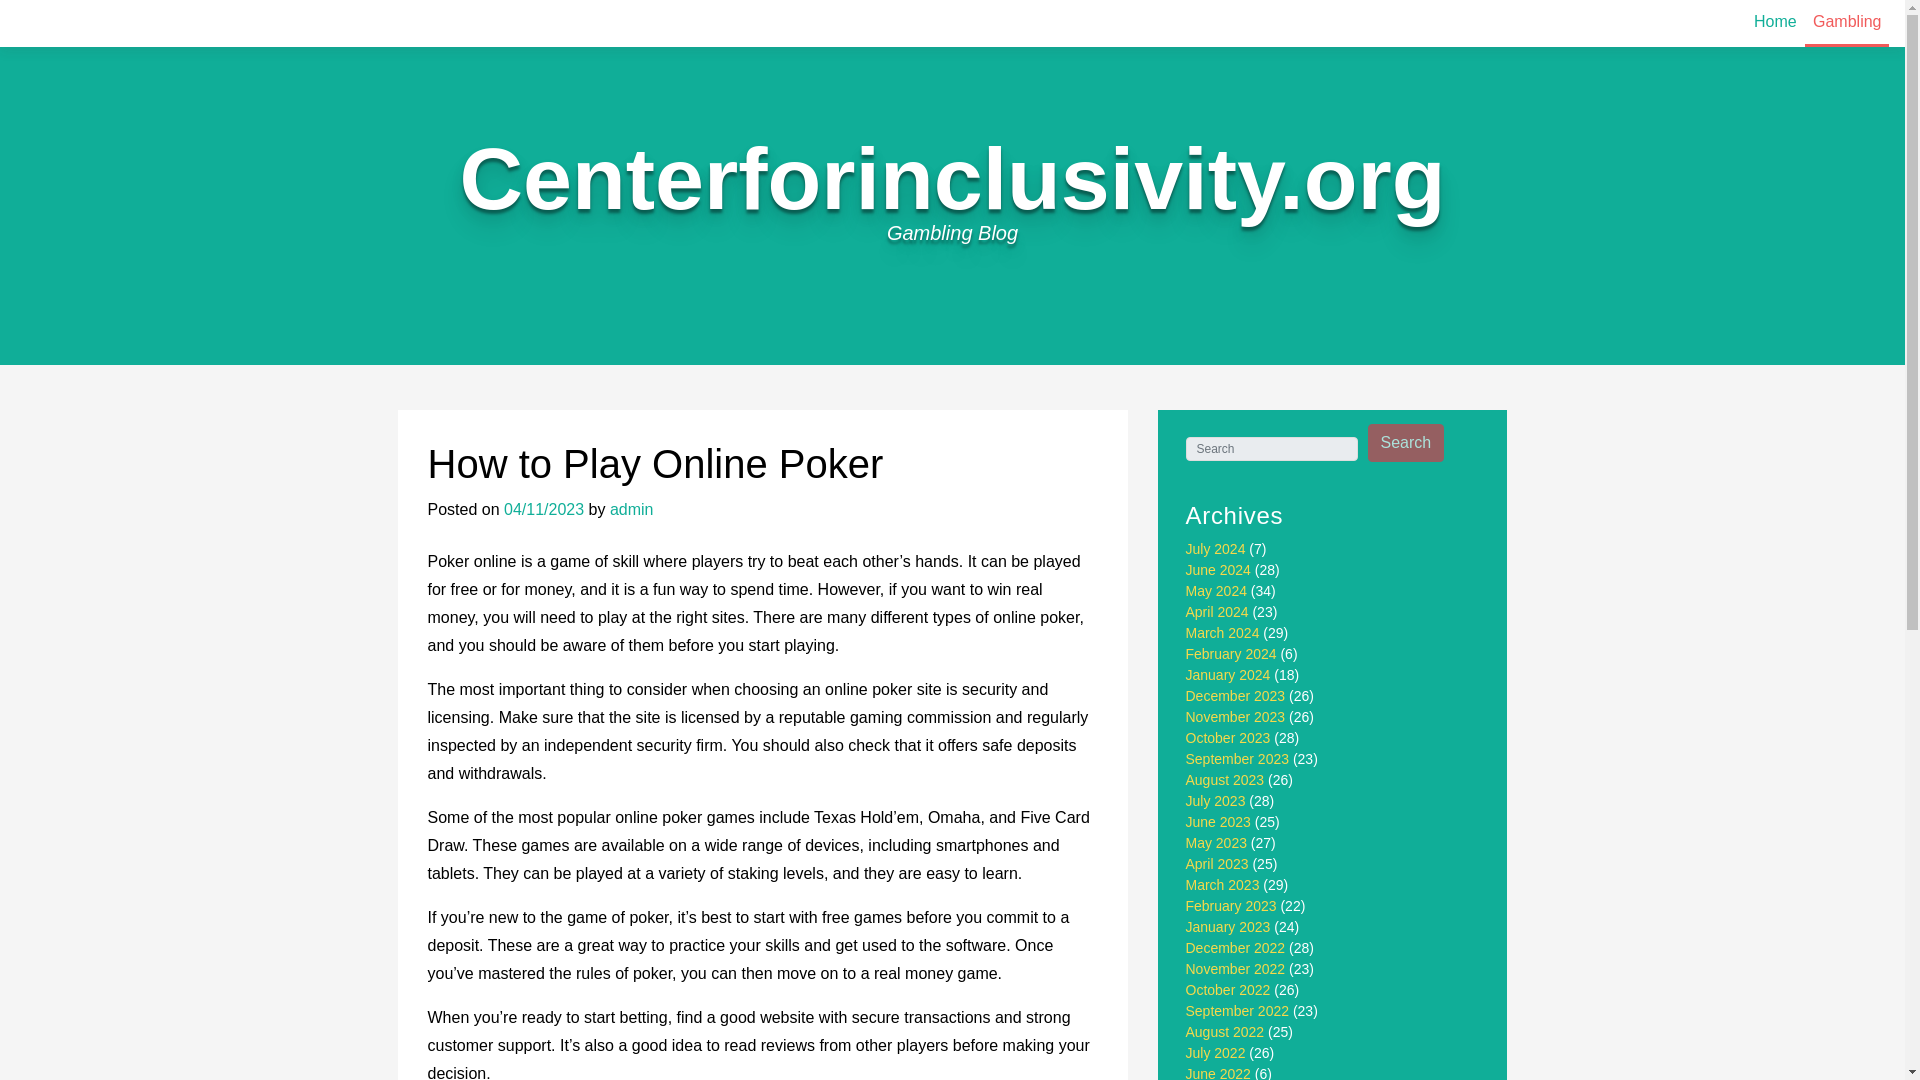  I want to click on July 2022, so click(1216, 1052).